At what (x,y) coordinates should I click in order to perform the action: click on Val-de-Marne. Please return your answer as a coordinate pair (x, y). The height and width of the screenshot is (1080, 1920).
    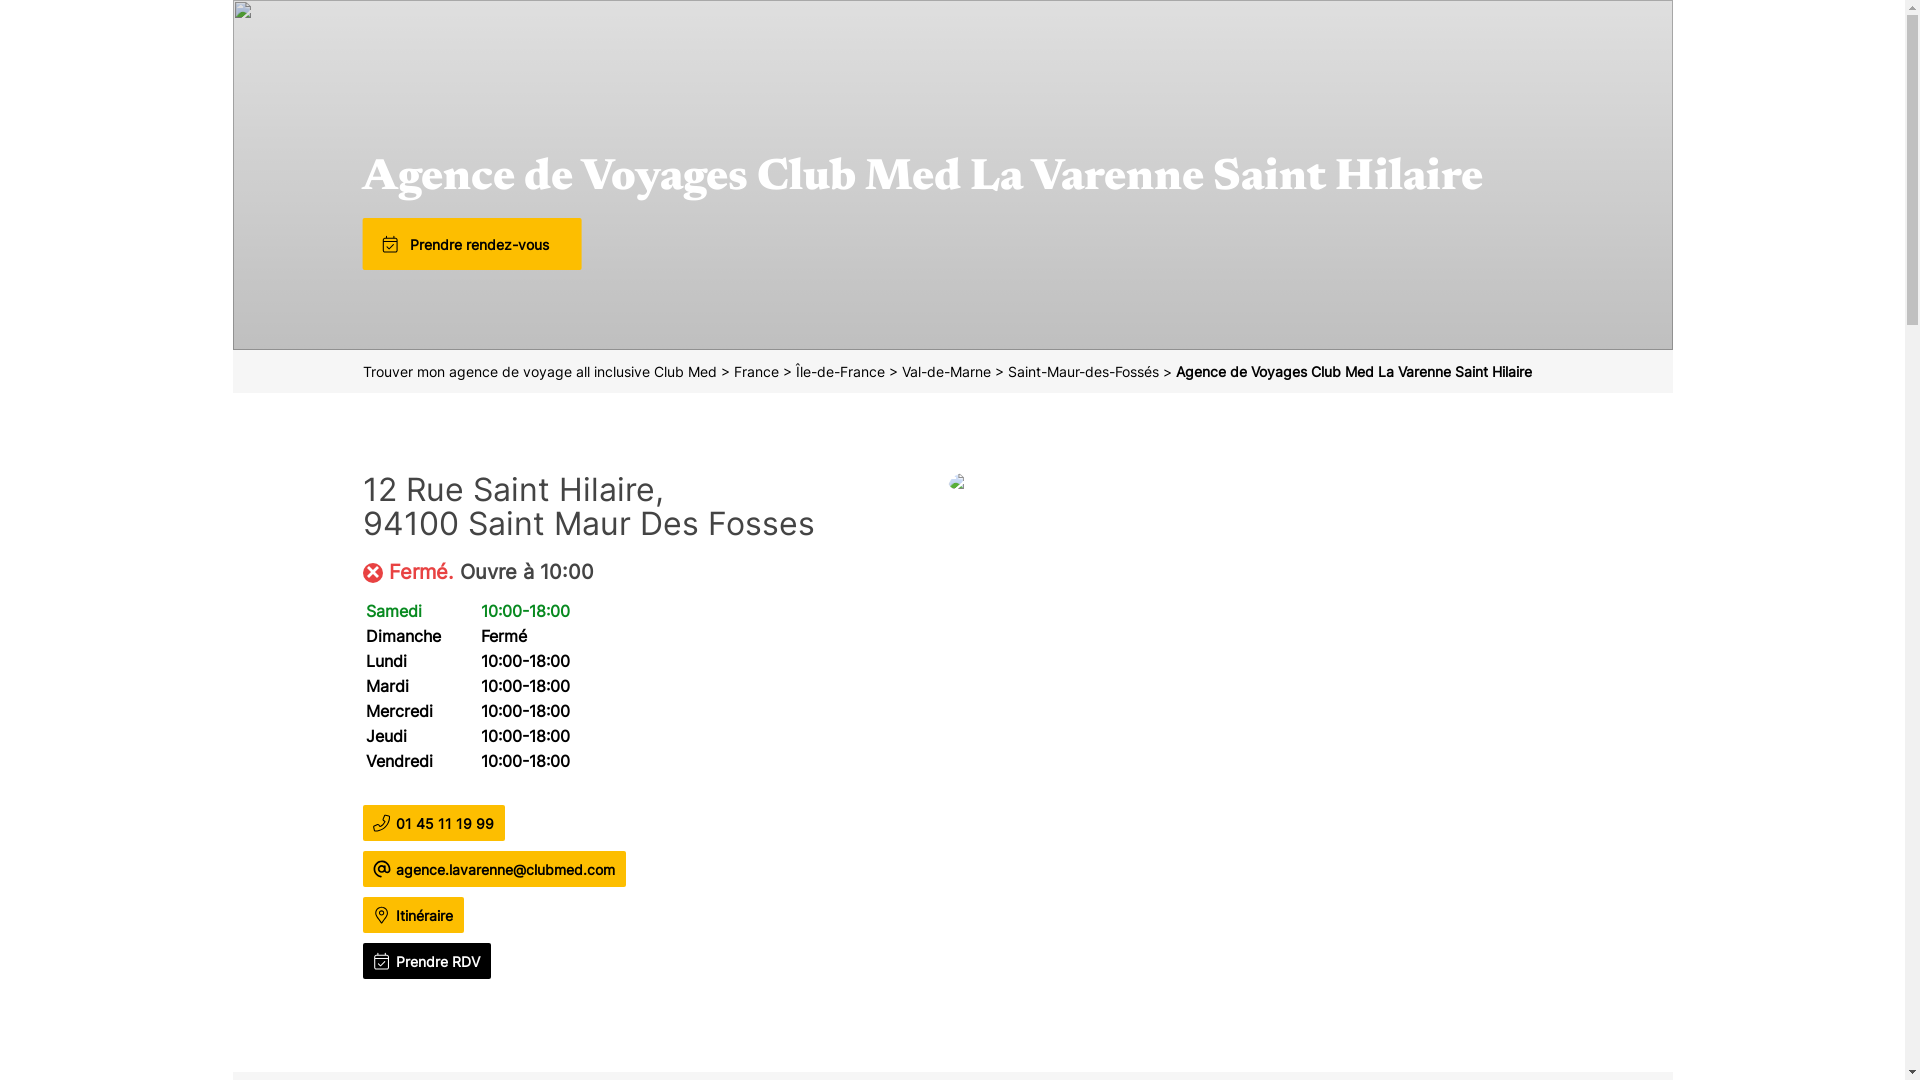
    Looking at the image, I should click on (948, 372).